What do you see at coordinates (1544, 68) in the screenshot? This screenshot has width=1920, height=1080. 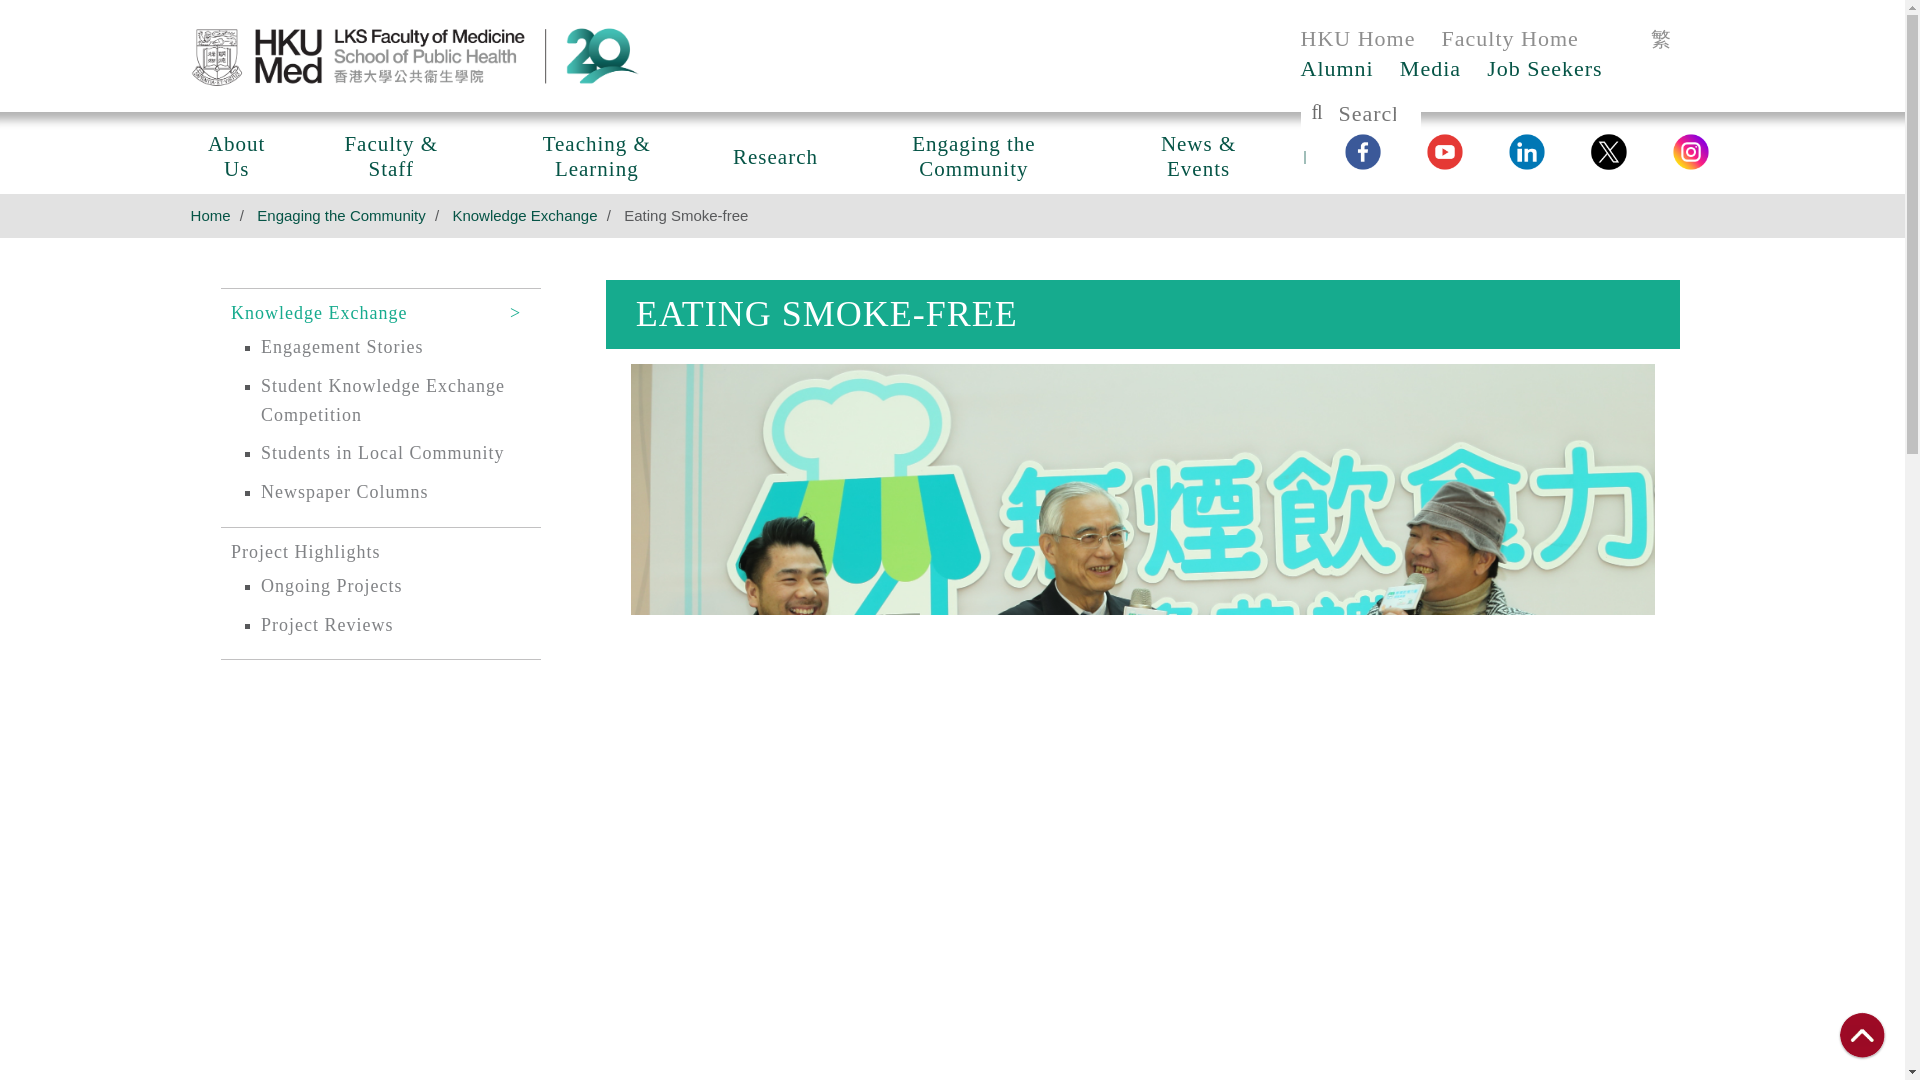 I see `Job Seekers` at bounding box center [1544, 68].